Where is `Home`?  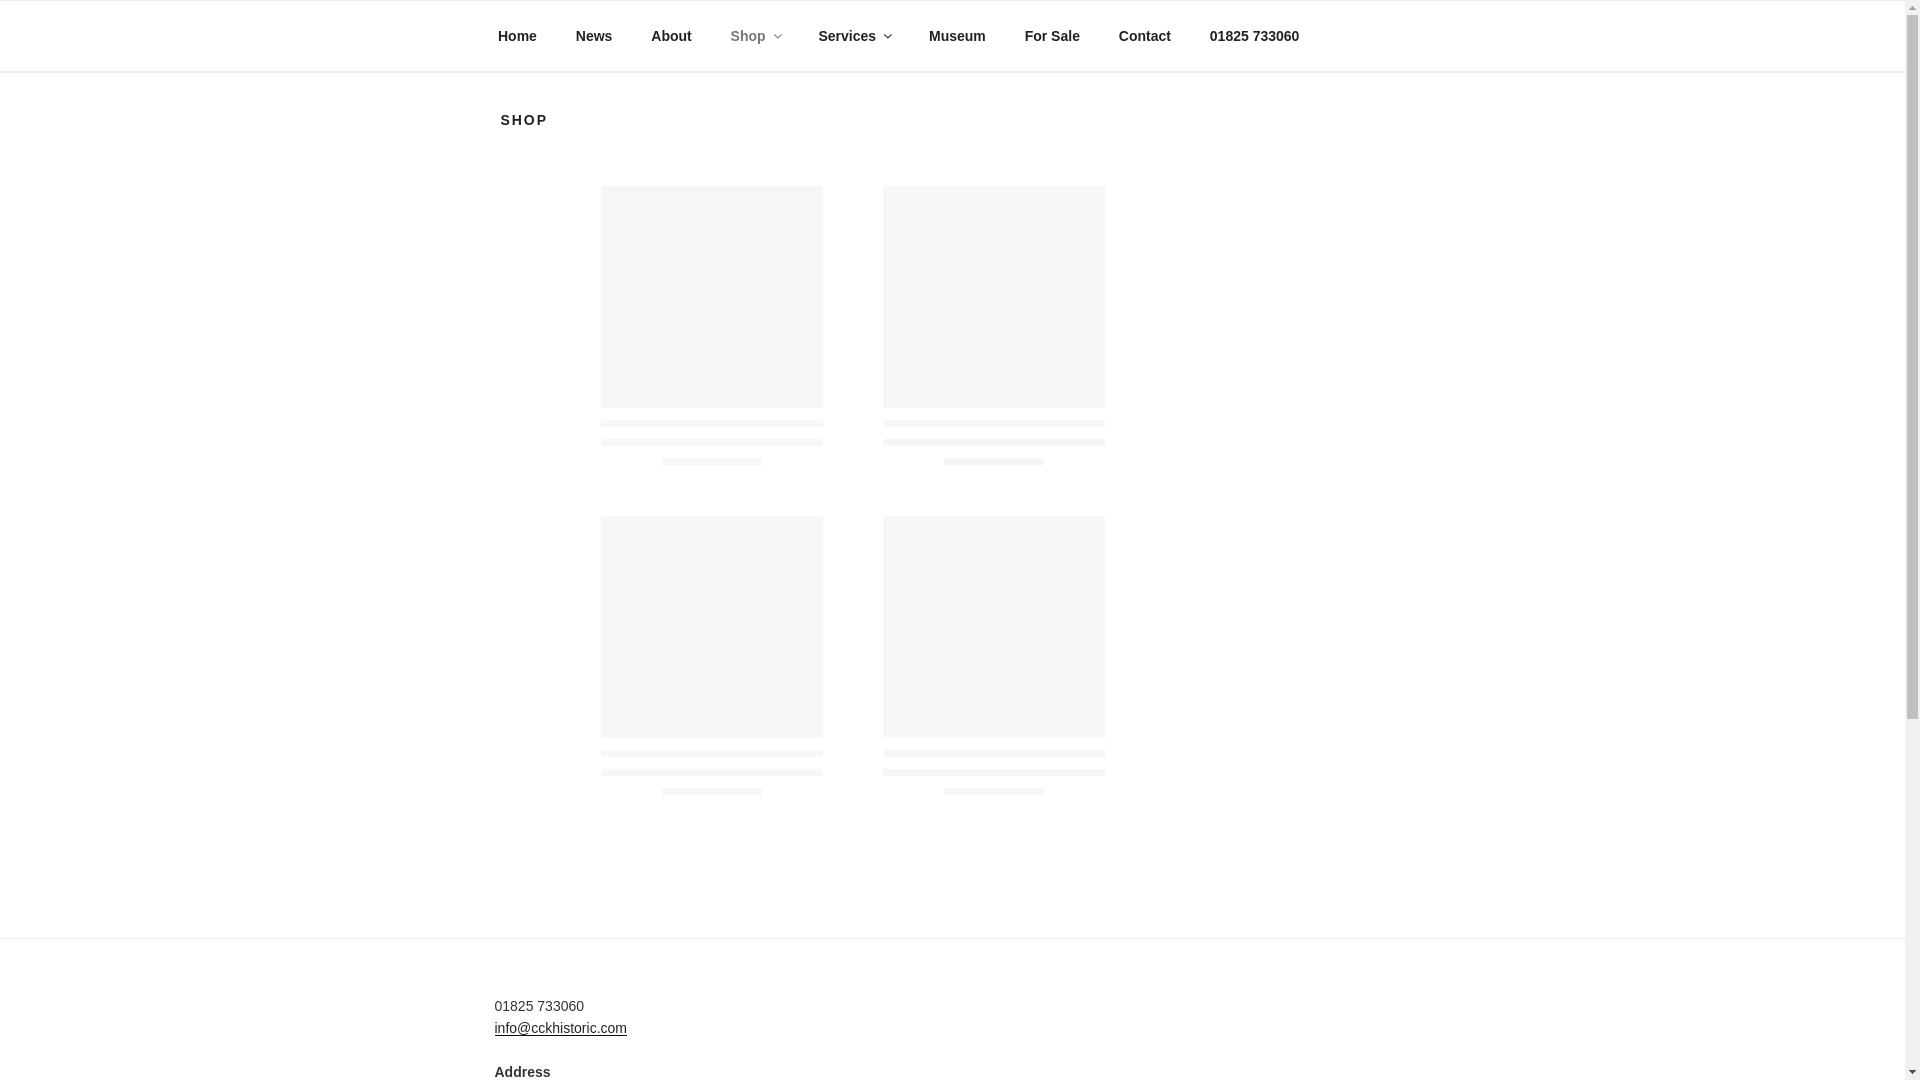 Home is located at coordinates (517, 36).